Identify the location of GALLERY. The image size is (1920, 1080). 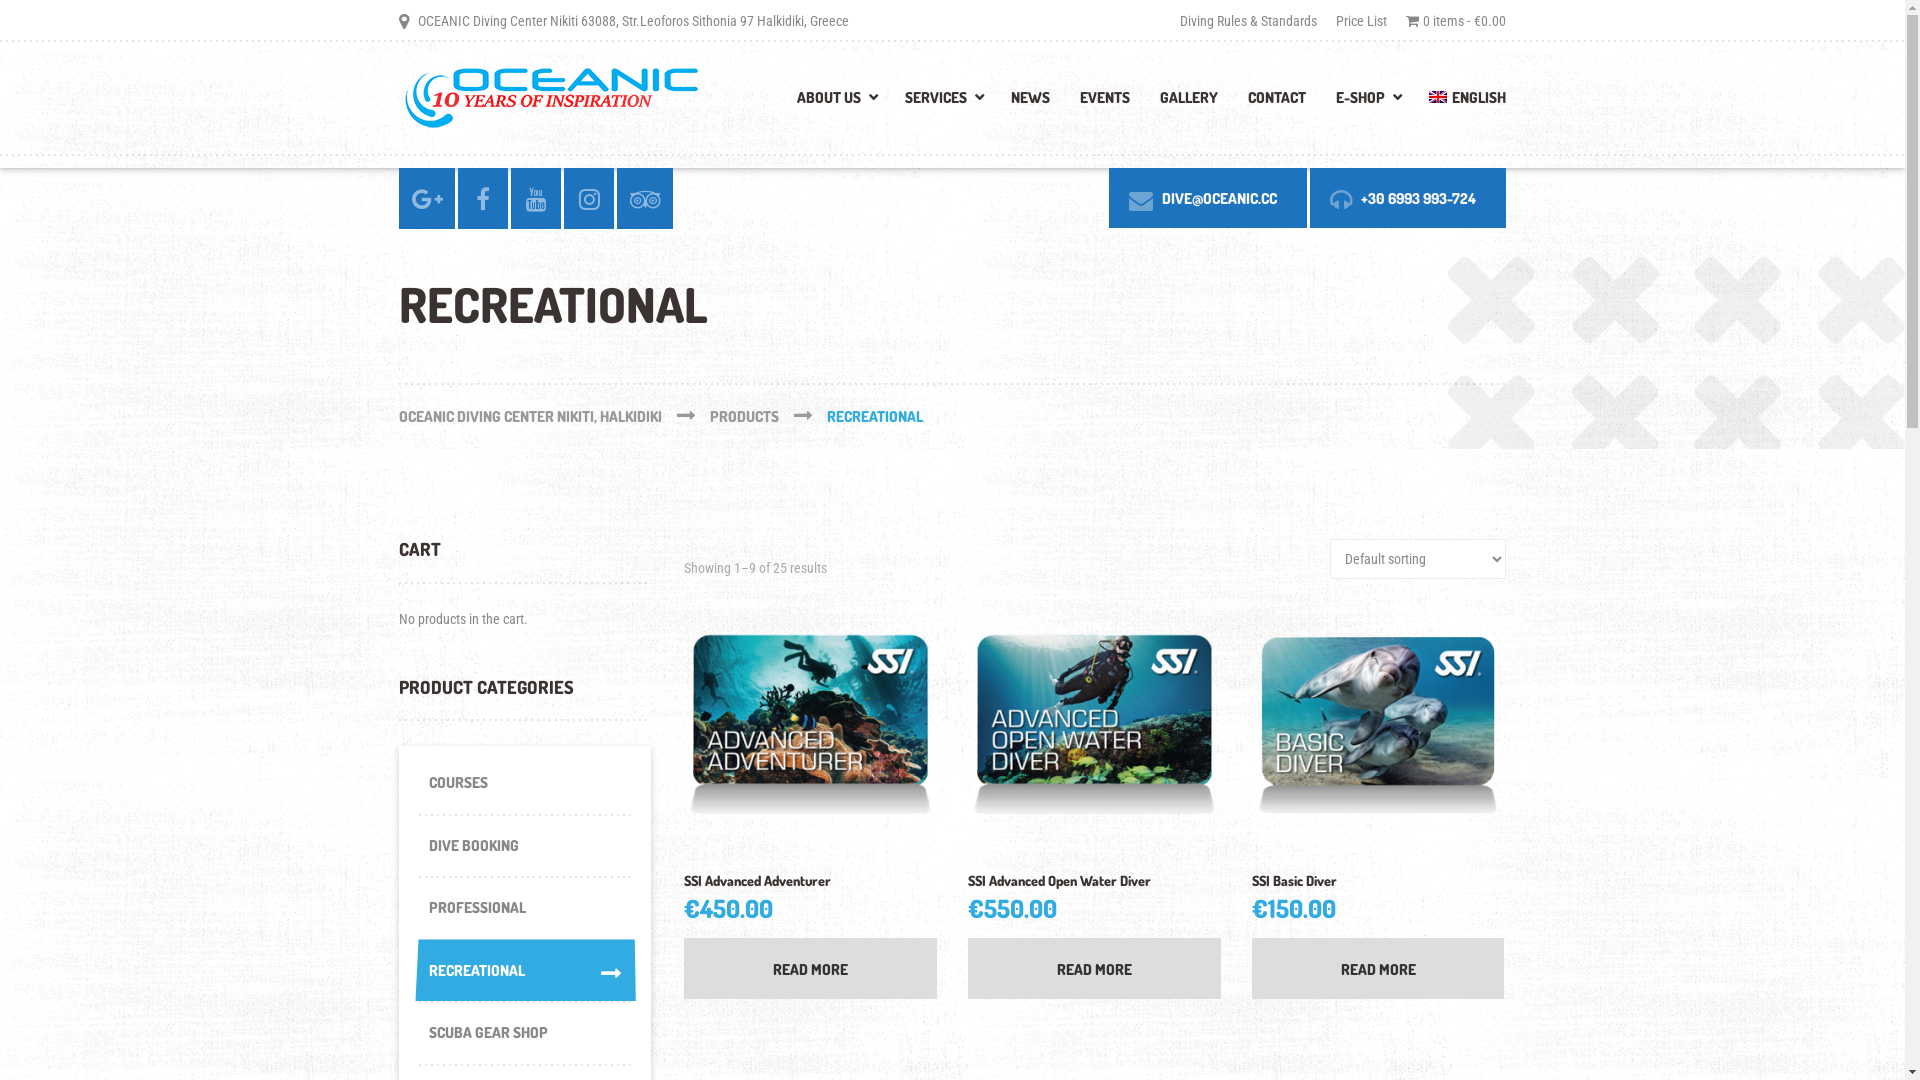
(1189, 104).